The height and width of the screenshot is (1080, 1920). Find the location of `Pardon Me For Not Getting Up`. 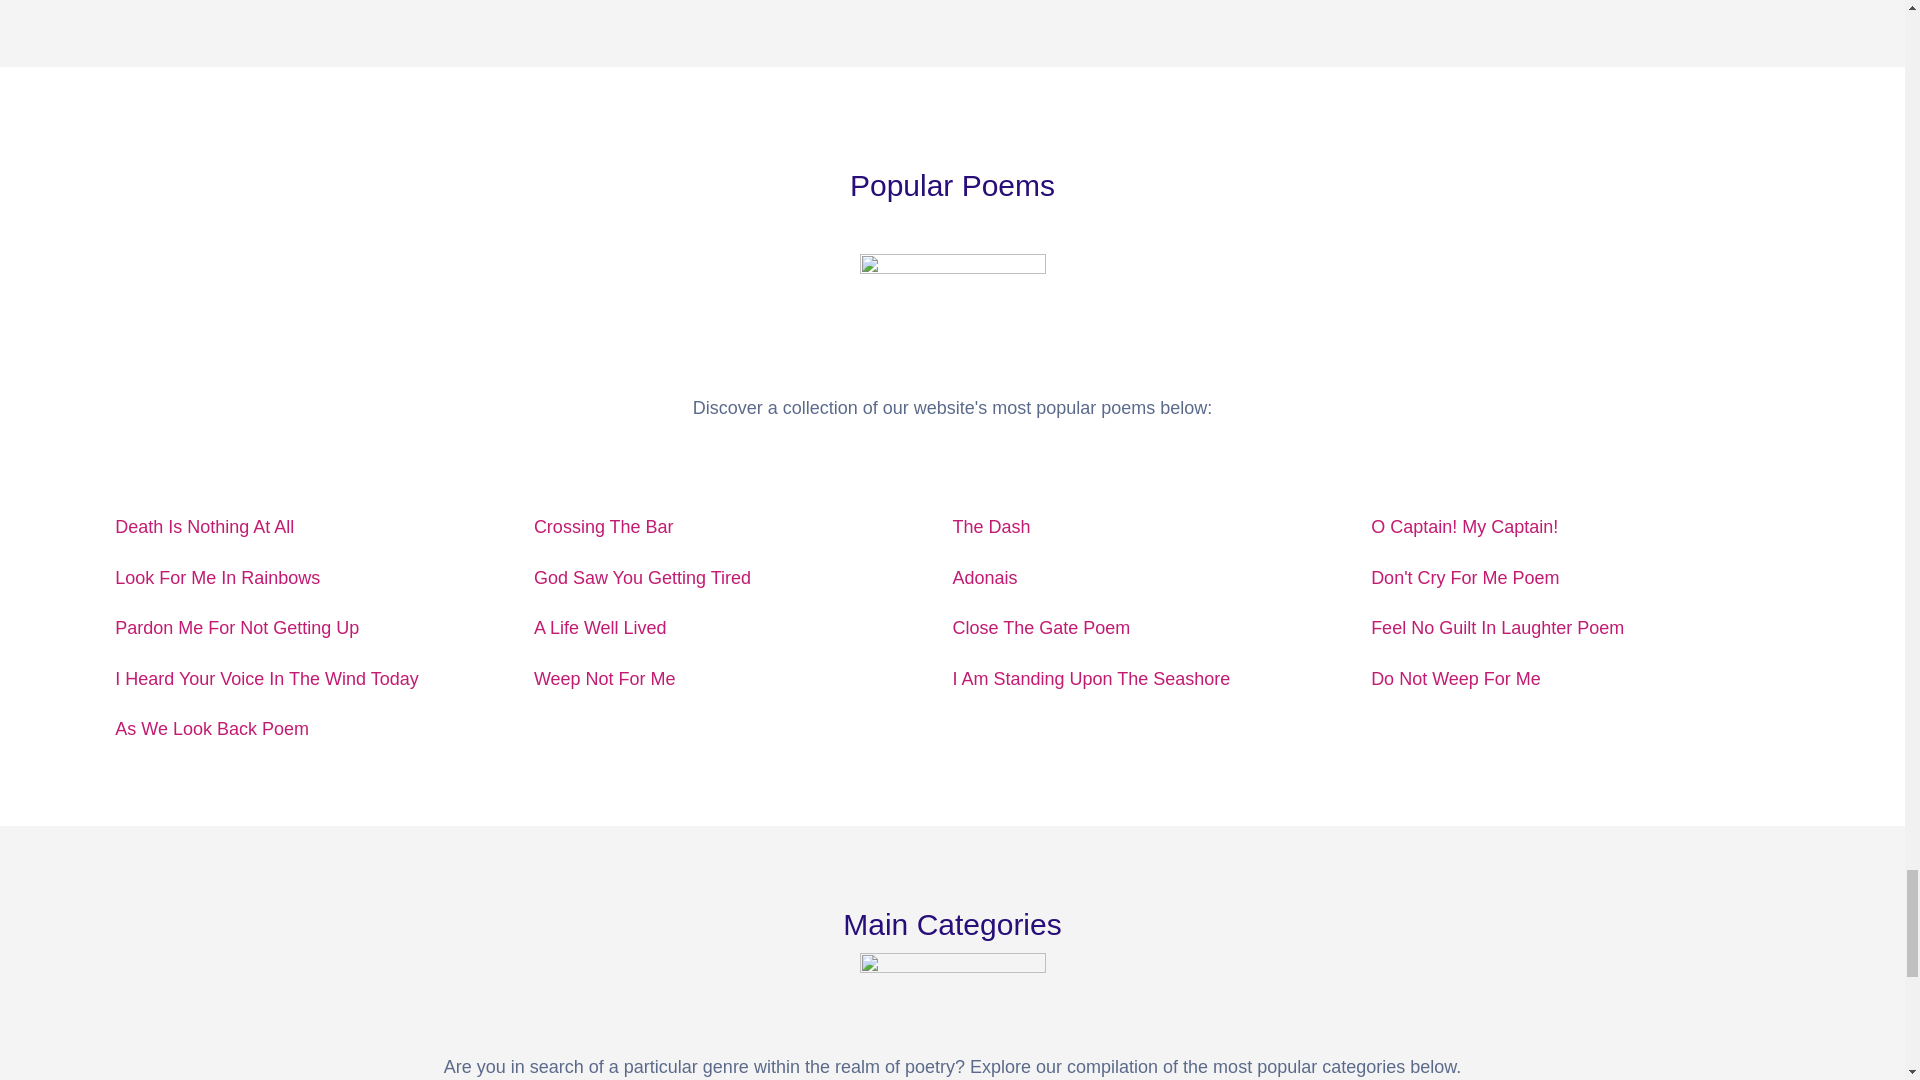

Pardon Me For Not Getting Up is located at coordinates (237, 628).